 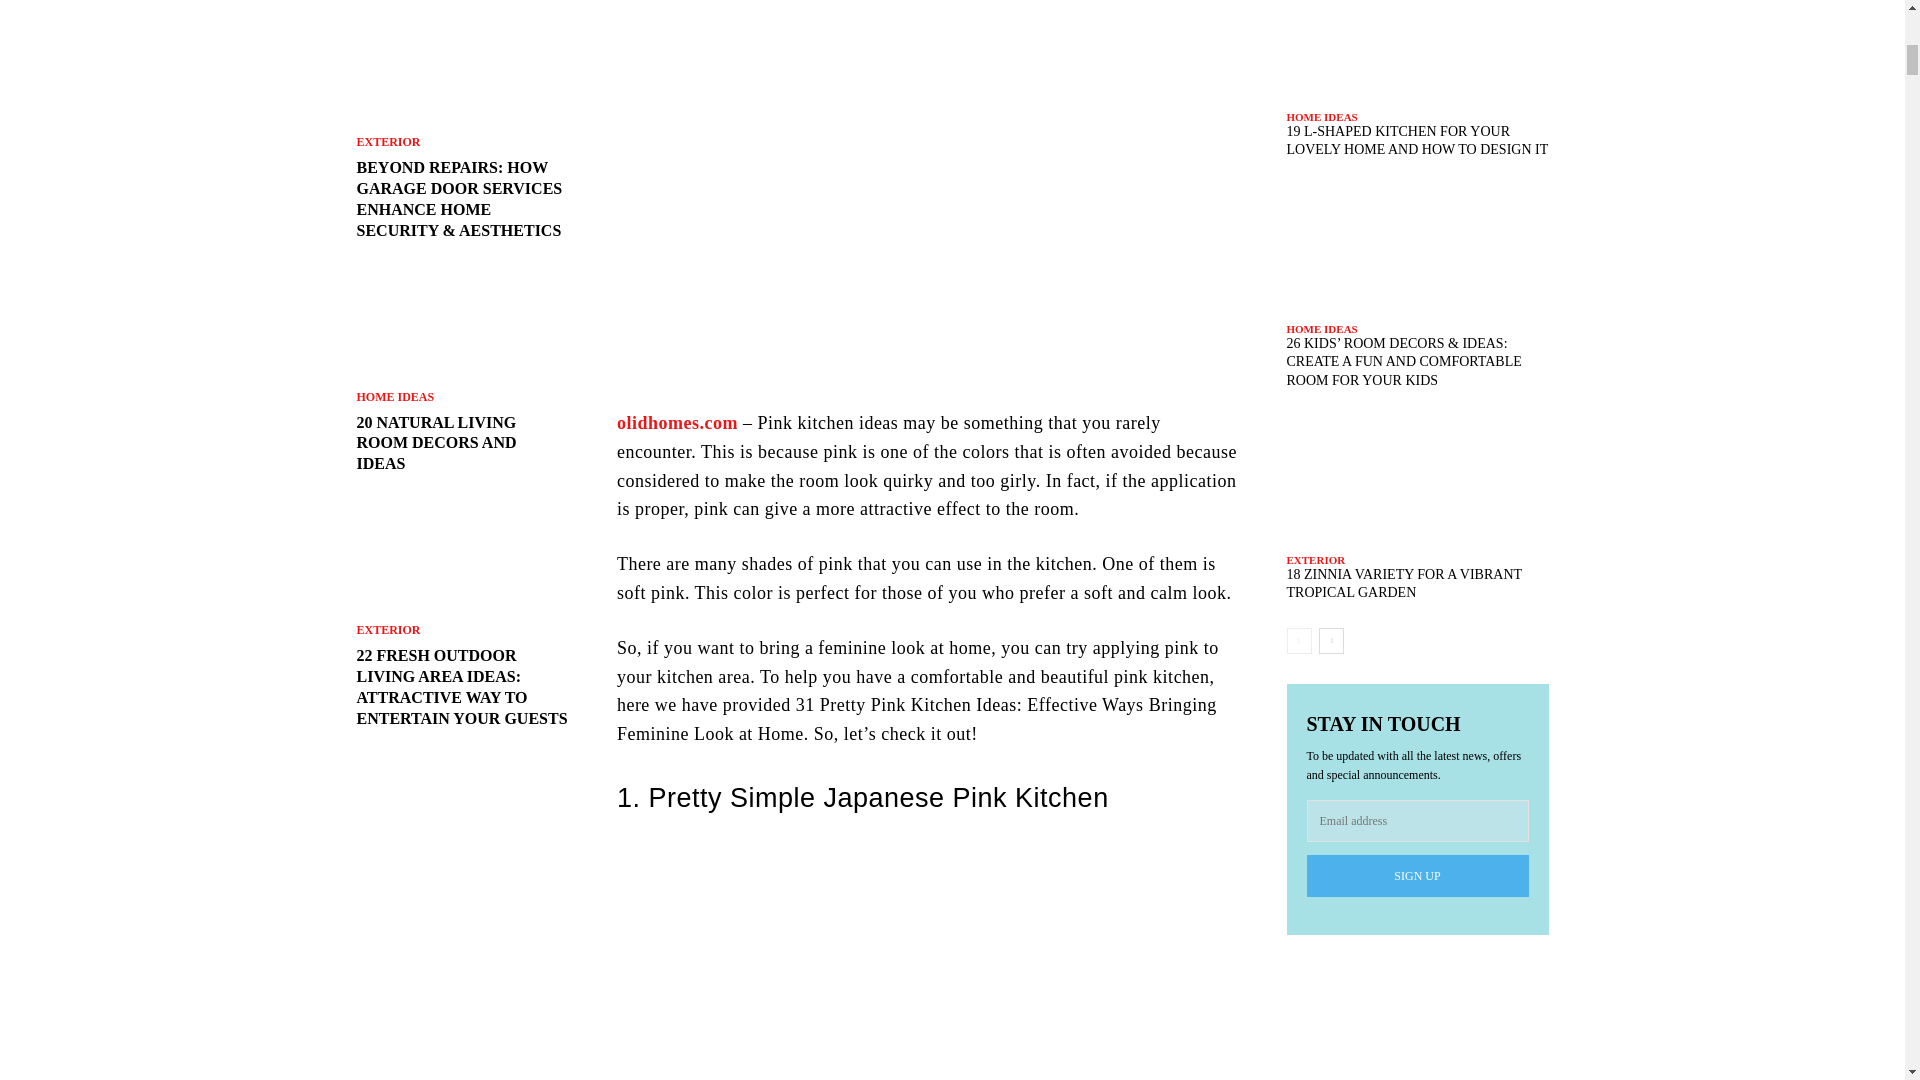 I want to click on 20 Natural Living Room Decors and Ideas, so click(x=436, y=443).